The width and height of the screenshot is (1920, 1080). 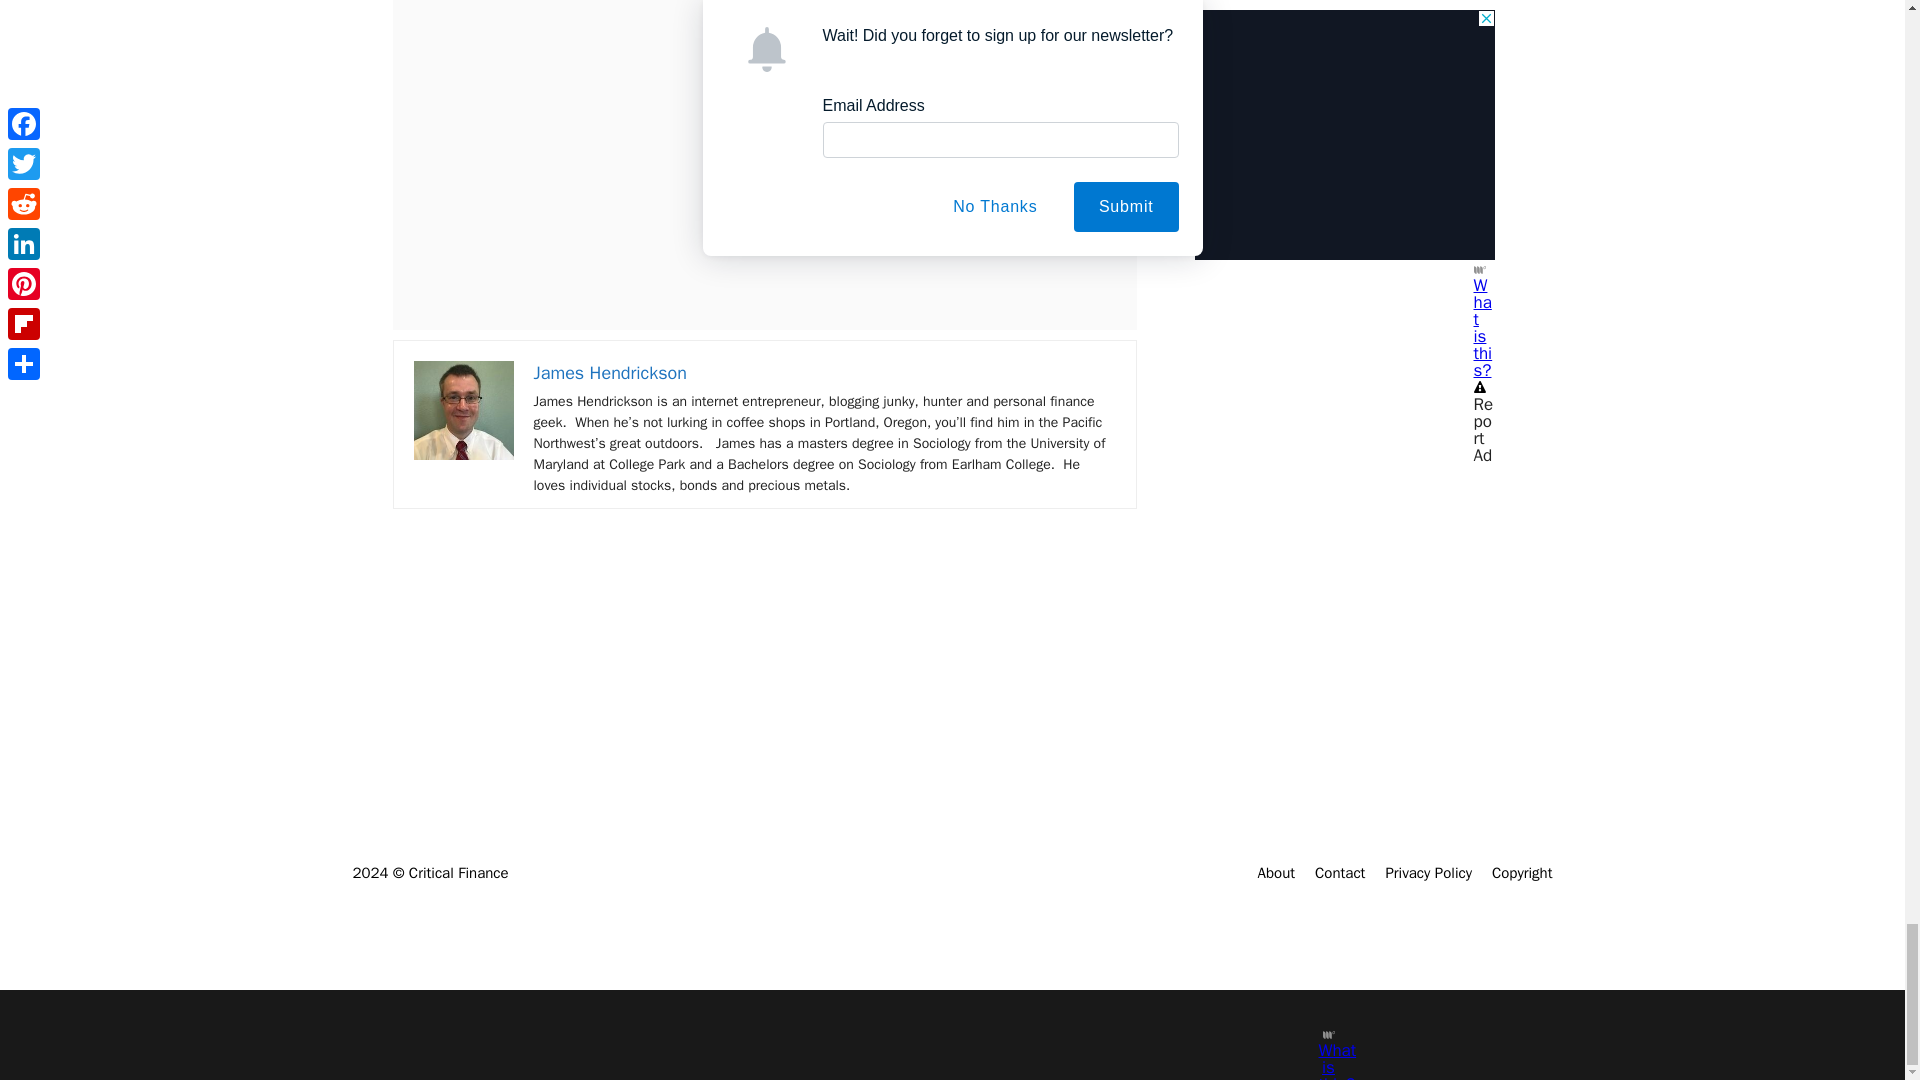 What do you see at coordinates (1276, 873) in the screenshot?
I see `About` at bounding box center [1276, 873].